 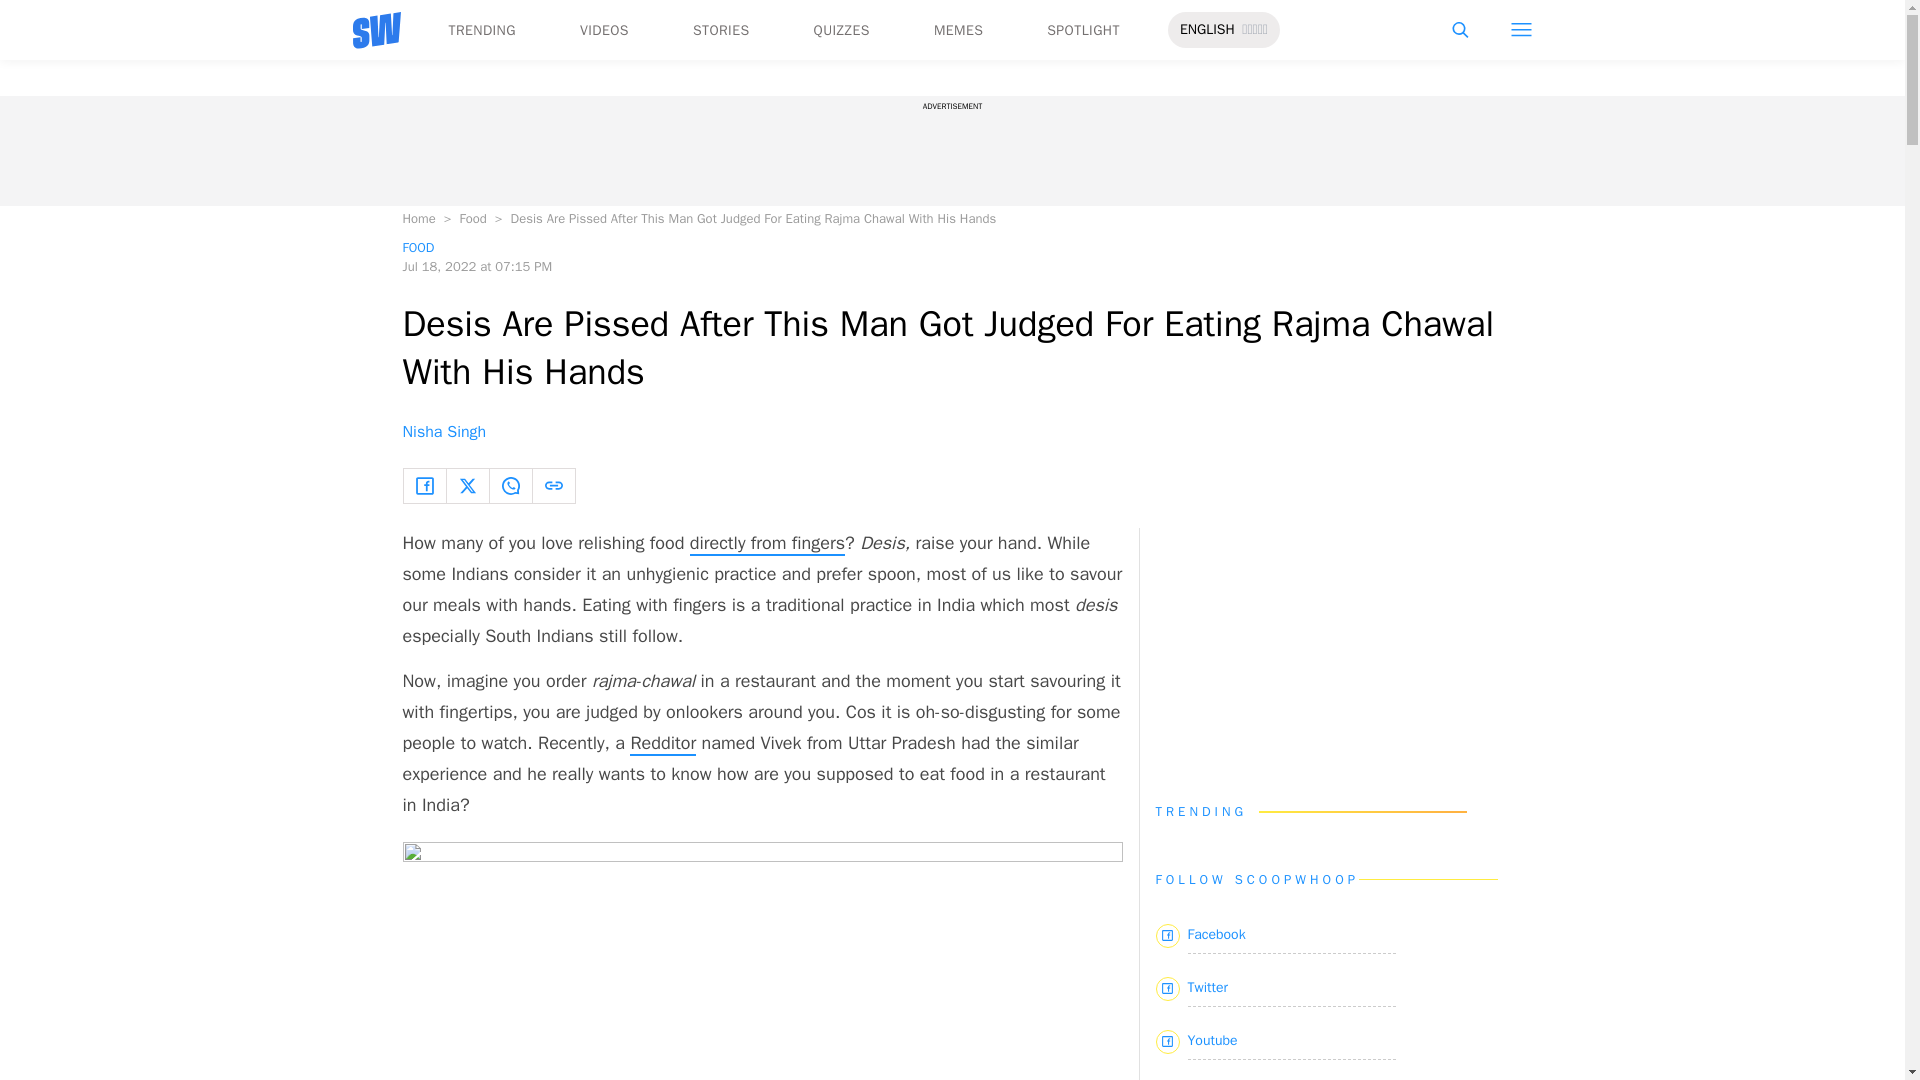 What do you see at coordinates (604, 30) in the screenshot?
I see `VIDEOS` at bounding box center [604, 30].